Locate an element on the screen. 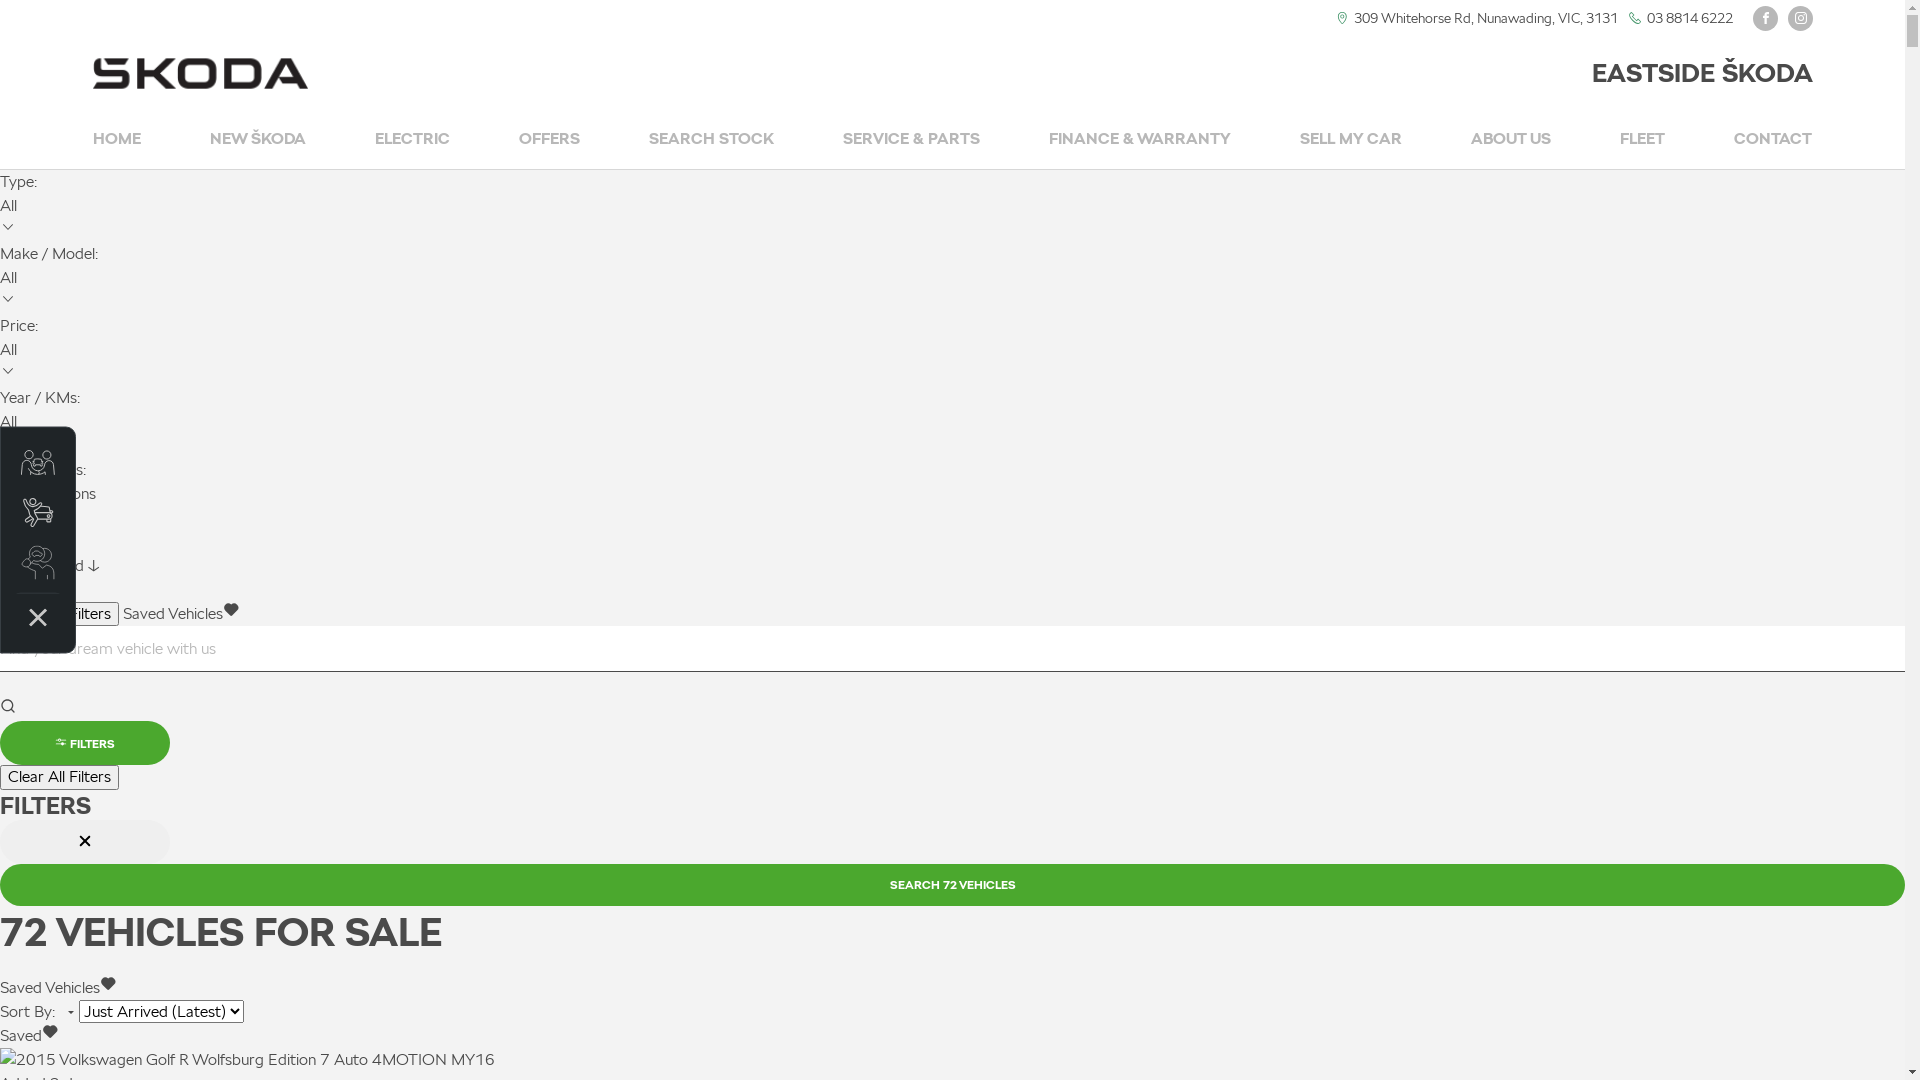 The width and height of the screenshot is (1920, 1080). ELECTRIC is located at coordinates (412, 140).